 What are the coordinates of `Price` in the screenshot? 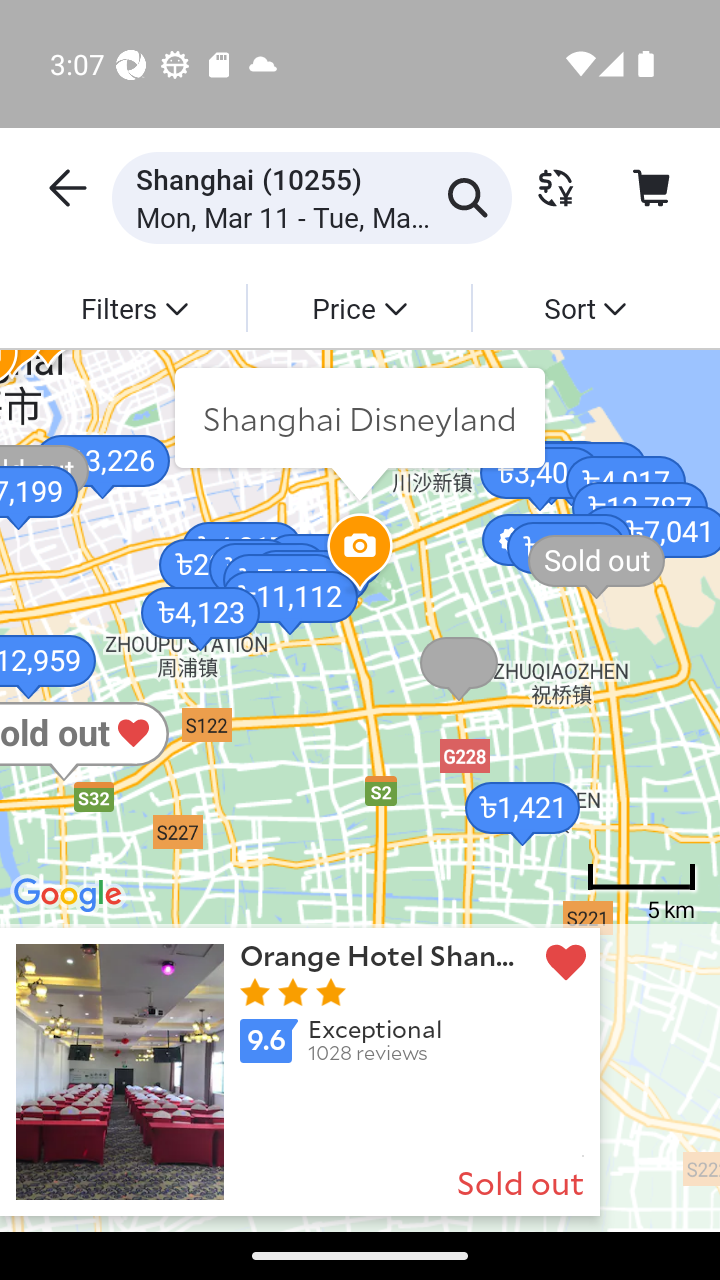 It's located at (358, 307).